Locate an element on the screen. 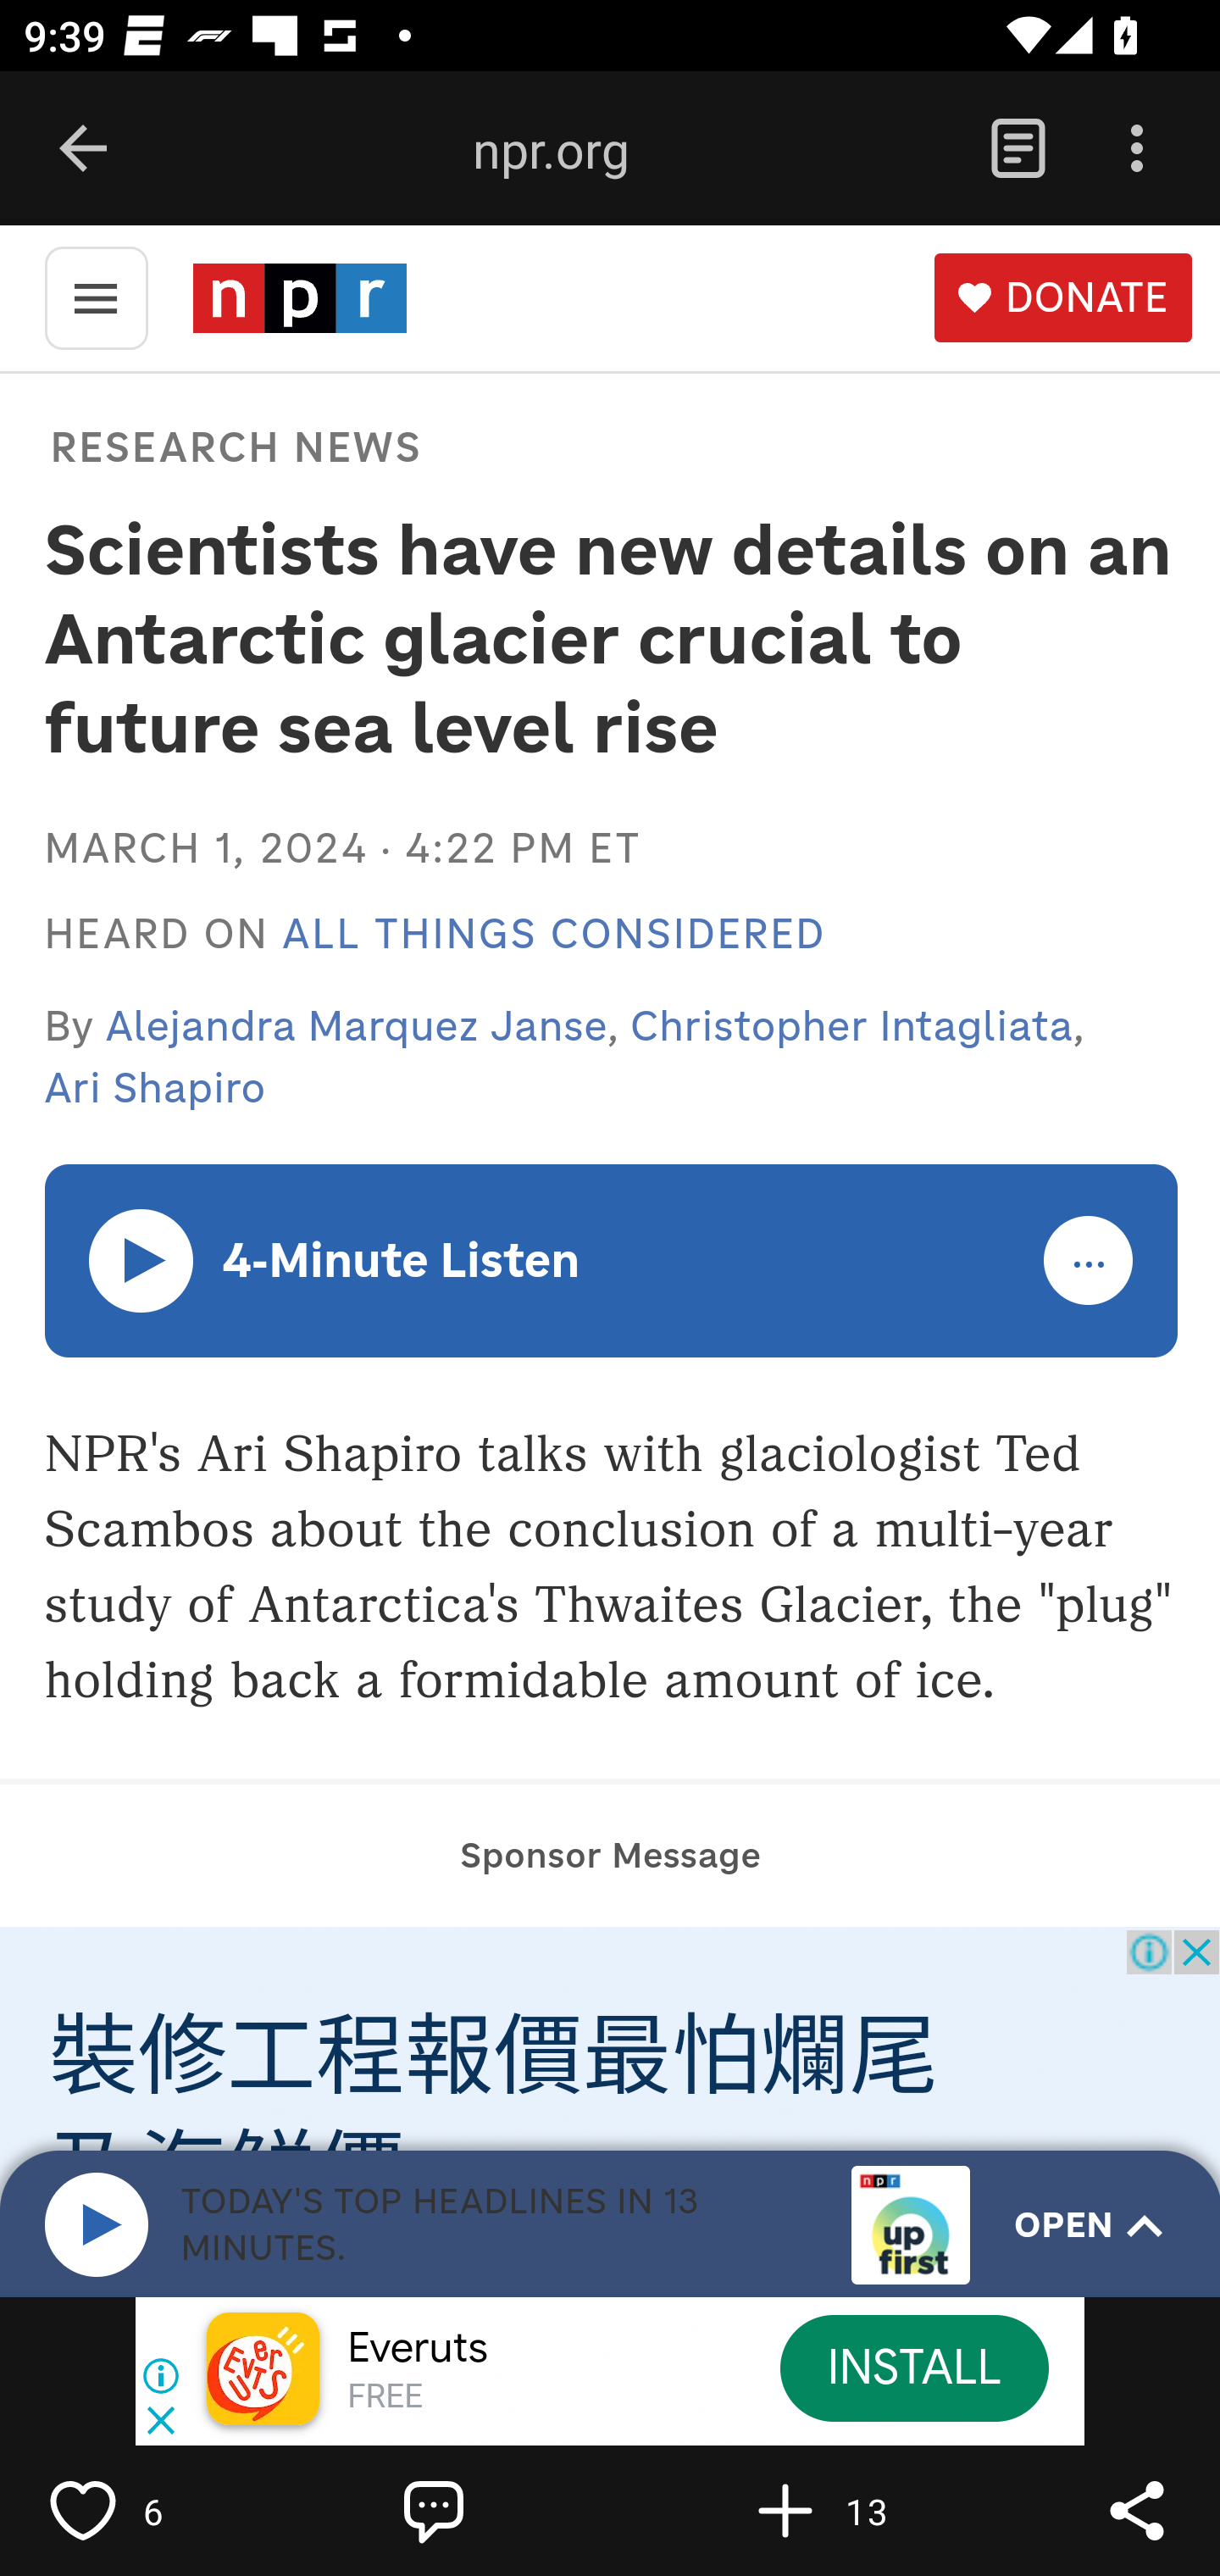 The image size is (1220, 2576). FREE is located at coordinates (385, 2398).